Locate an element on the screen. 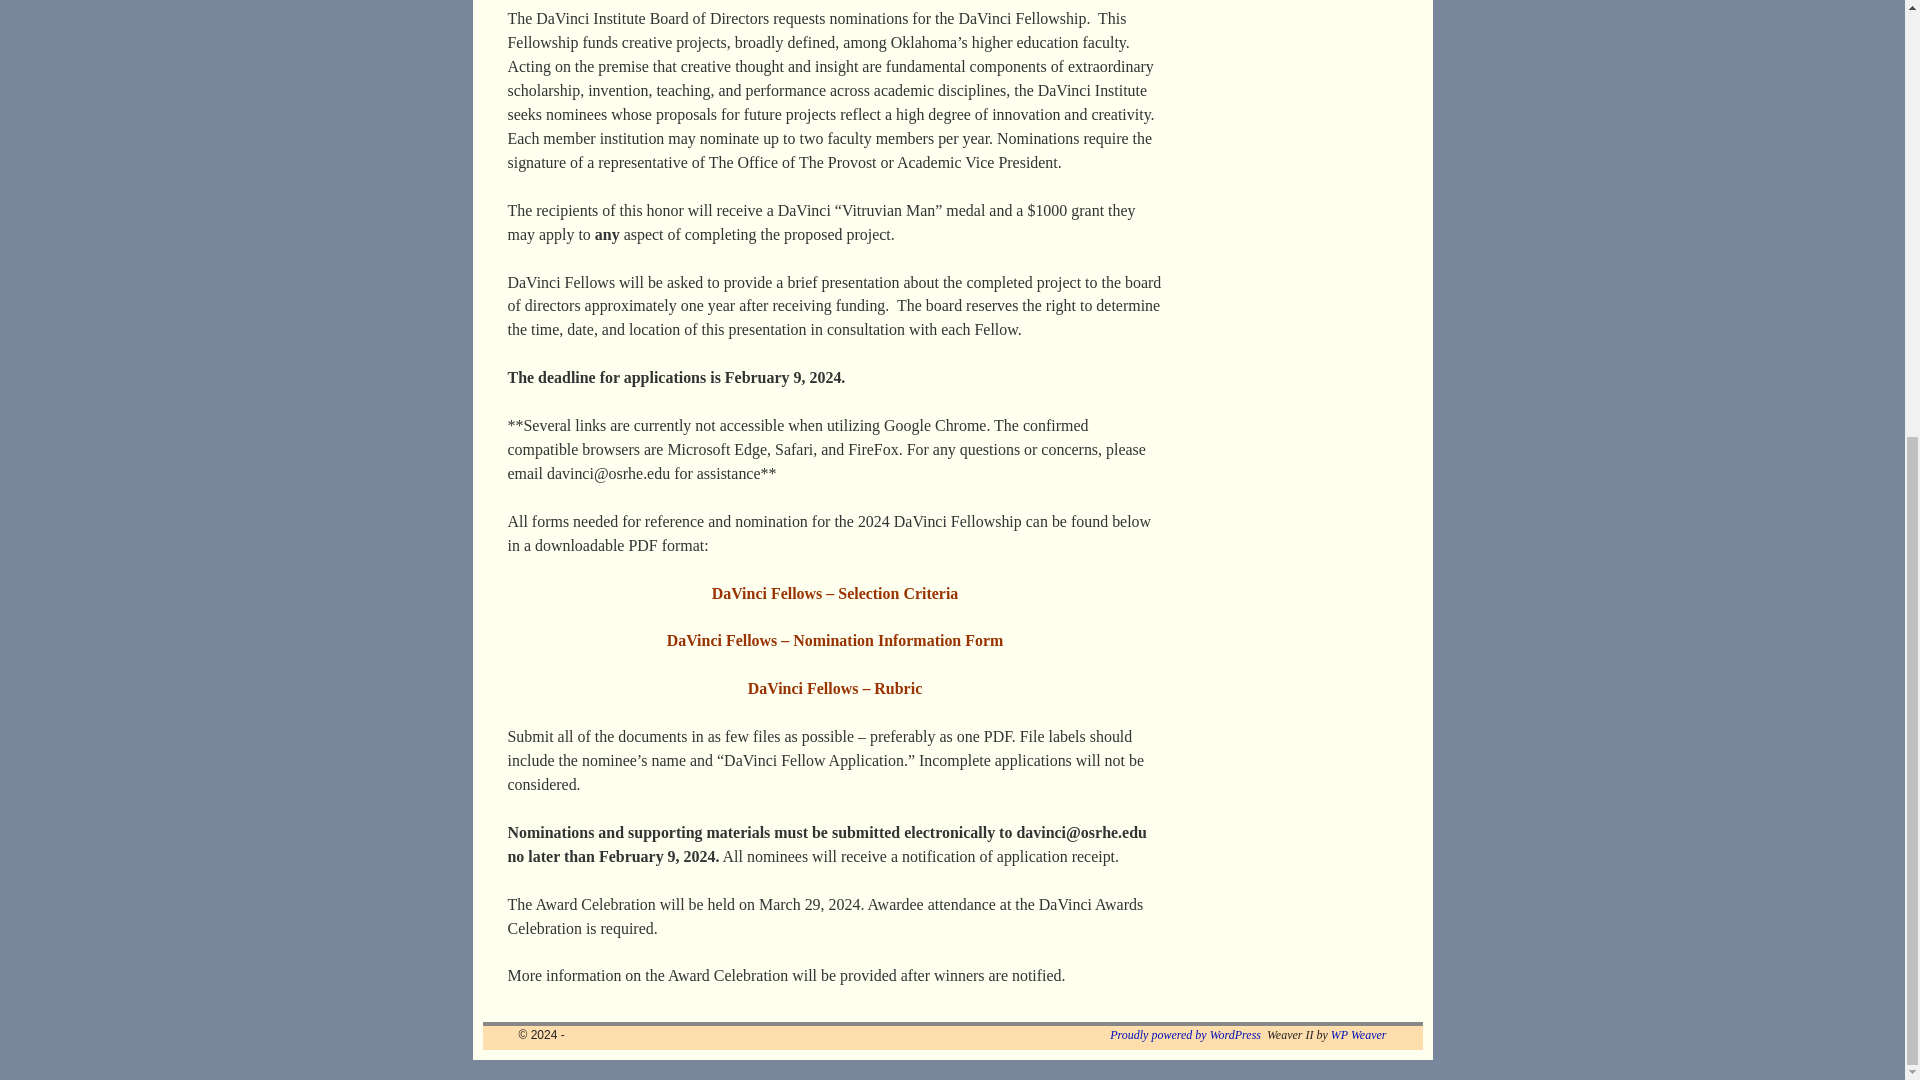  wordpress.org is located at coordinates (1185, 1035).